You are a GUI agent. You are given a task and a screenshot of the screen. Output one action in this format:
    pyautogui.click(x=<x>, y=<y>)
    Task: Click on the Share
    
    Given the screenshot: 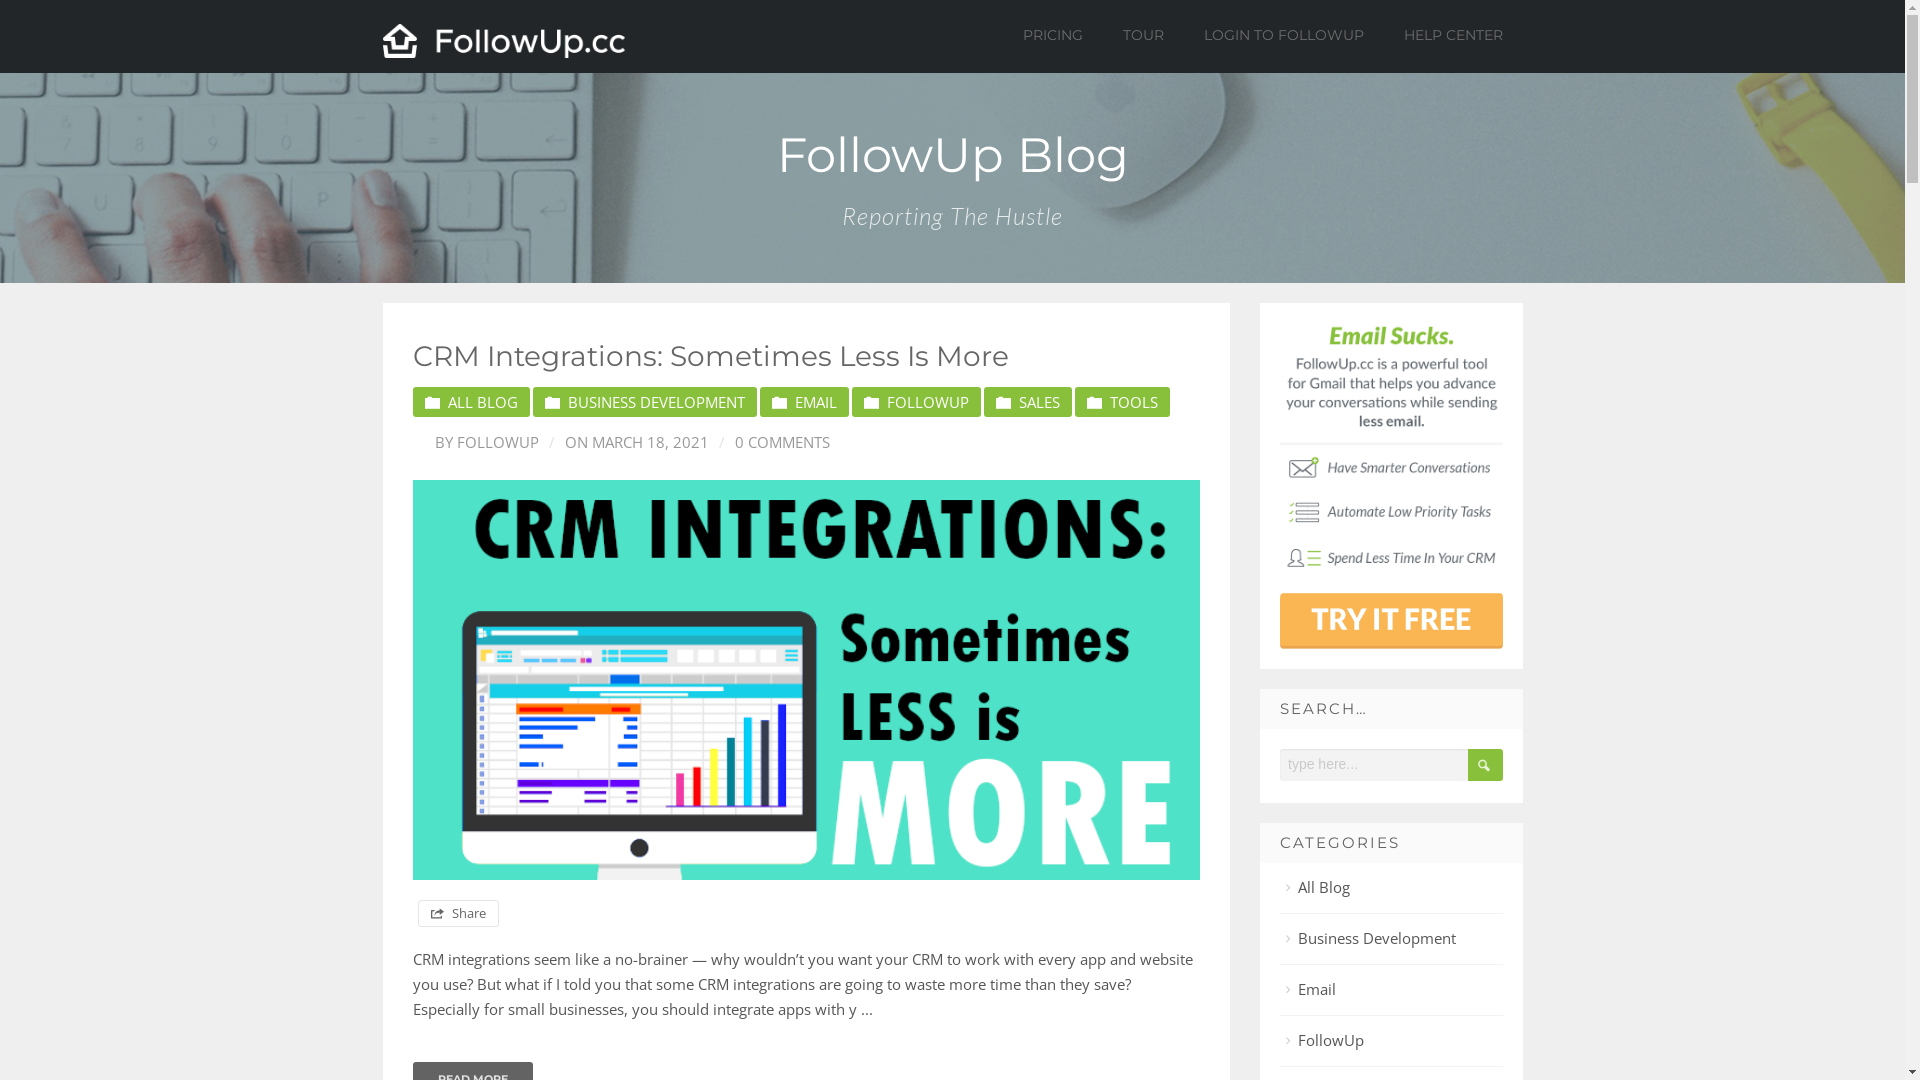 What is the action you would take?
    pyautogui.click(x=458, y=914)
    